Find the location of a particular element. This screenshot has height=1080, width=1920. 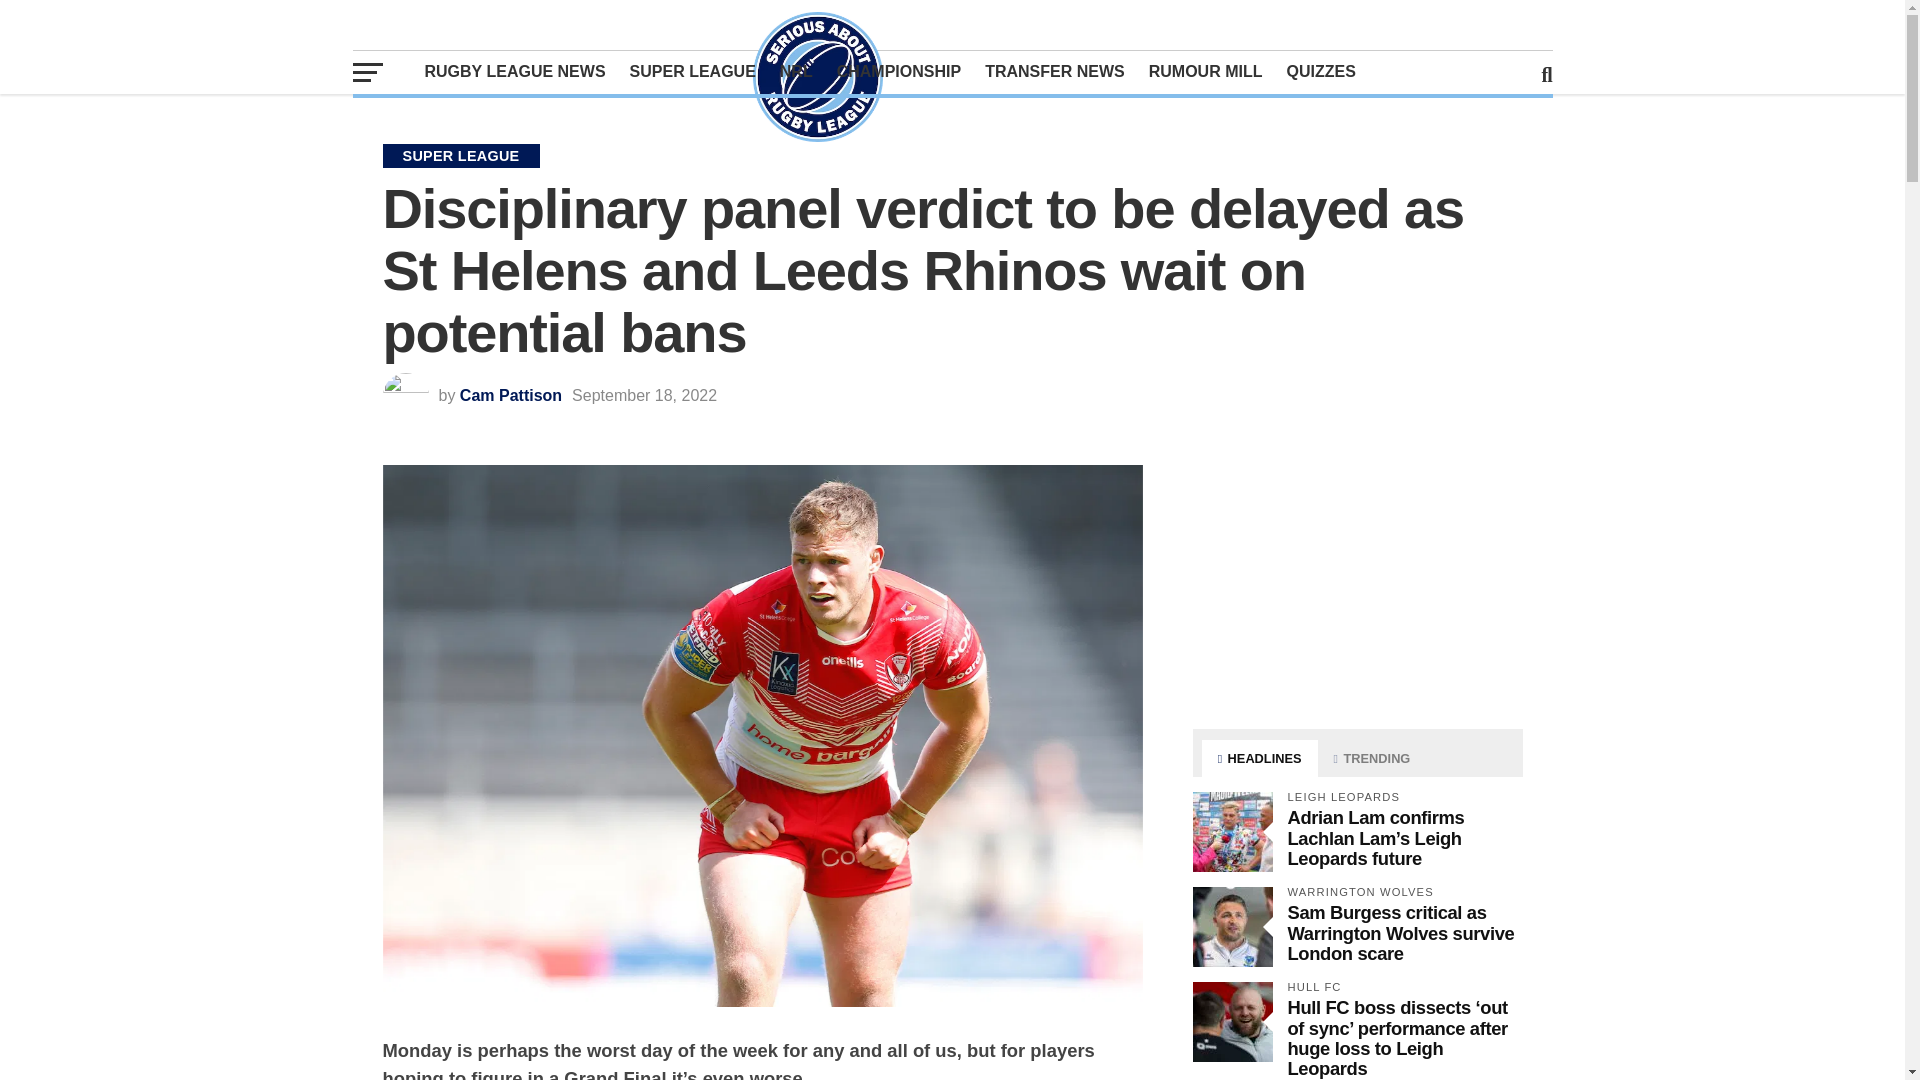

SUPER LEAGUE is located at coordinates (693, 71).